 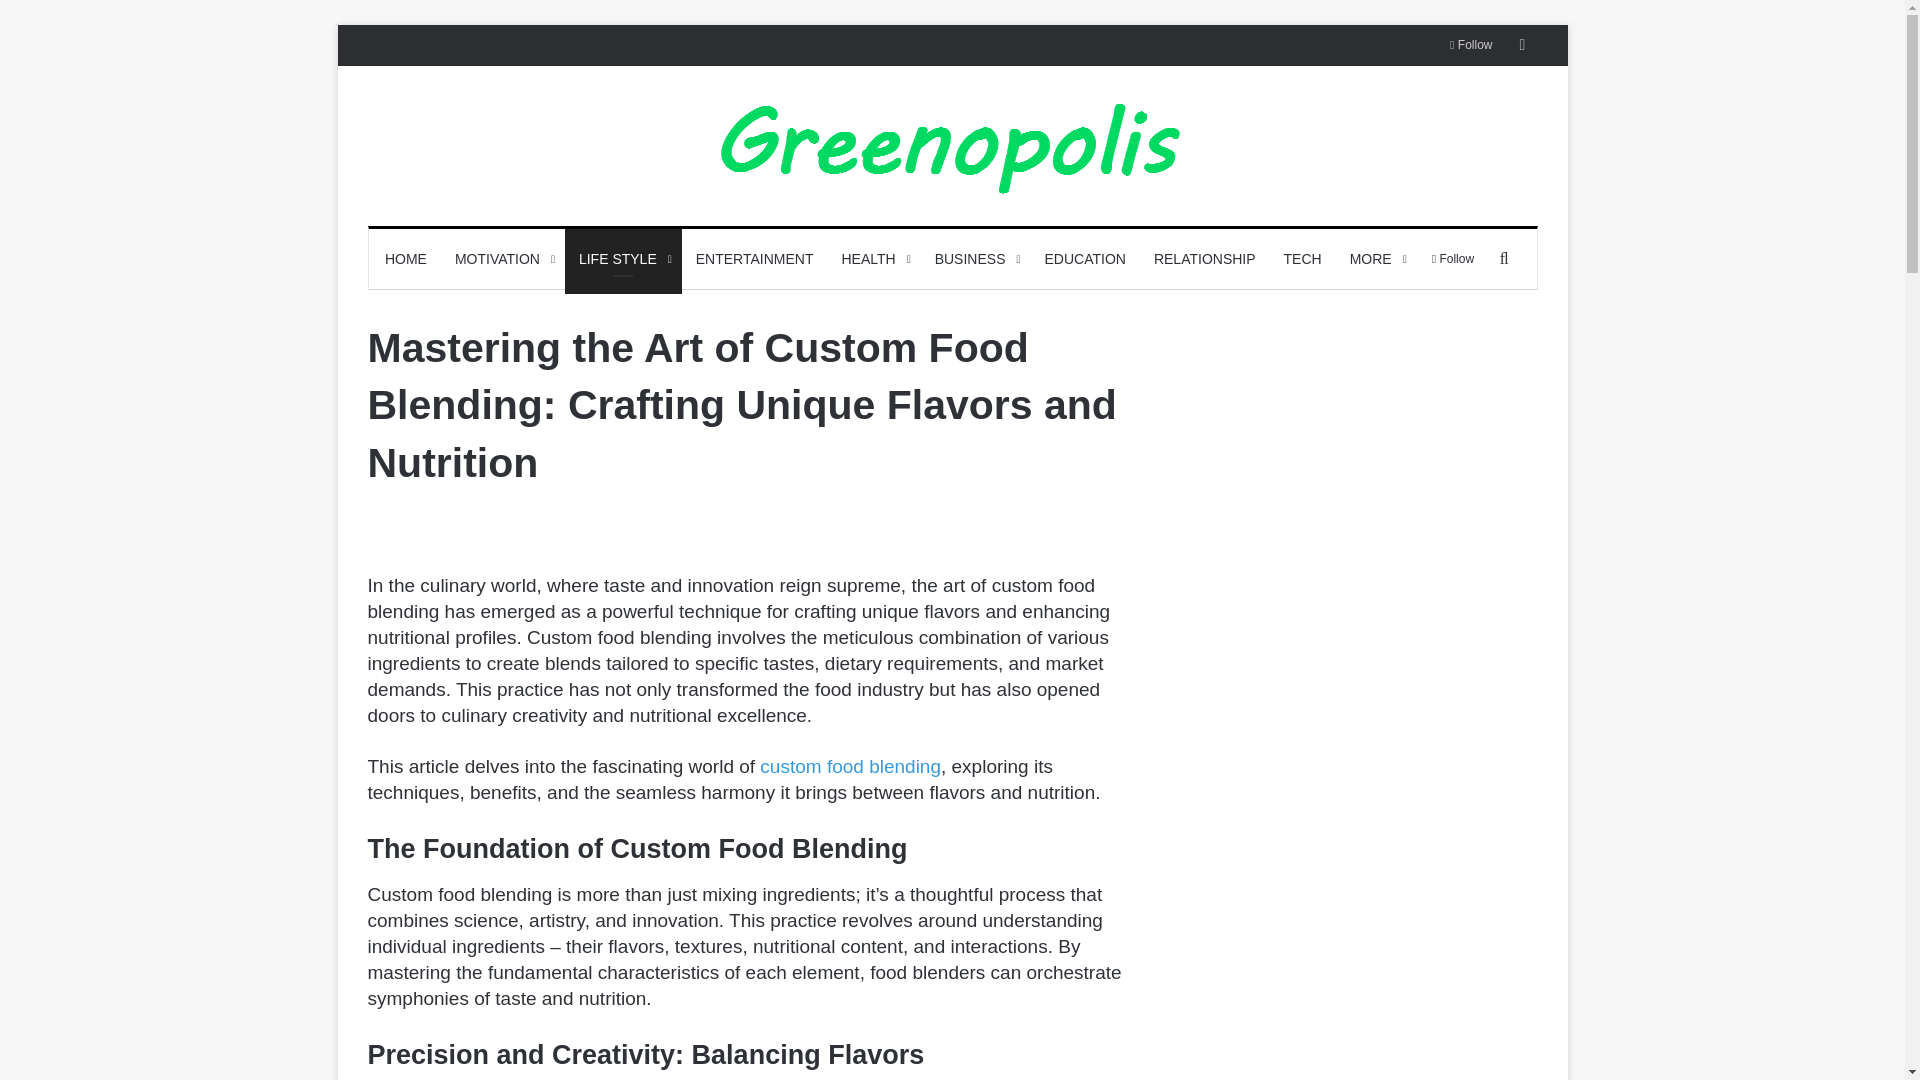 What do you see at coordinates (622, 258) in the screenshot?
I see `LIFE STYLE` at bounding box center [622, 258].